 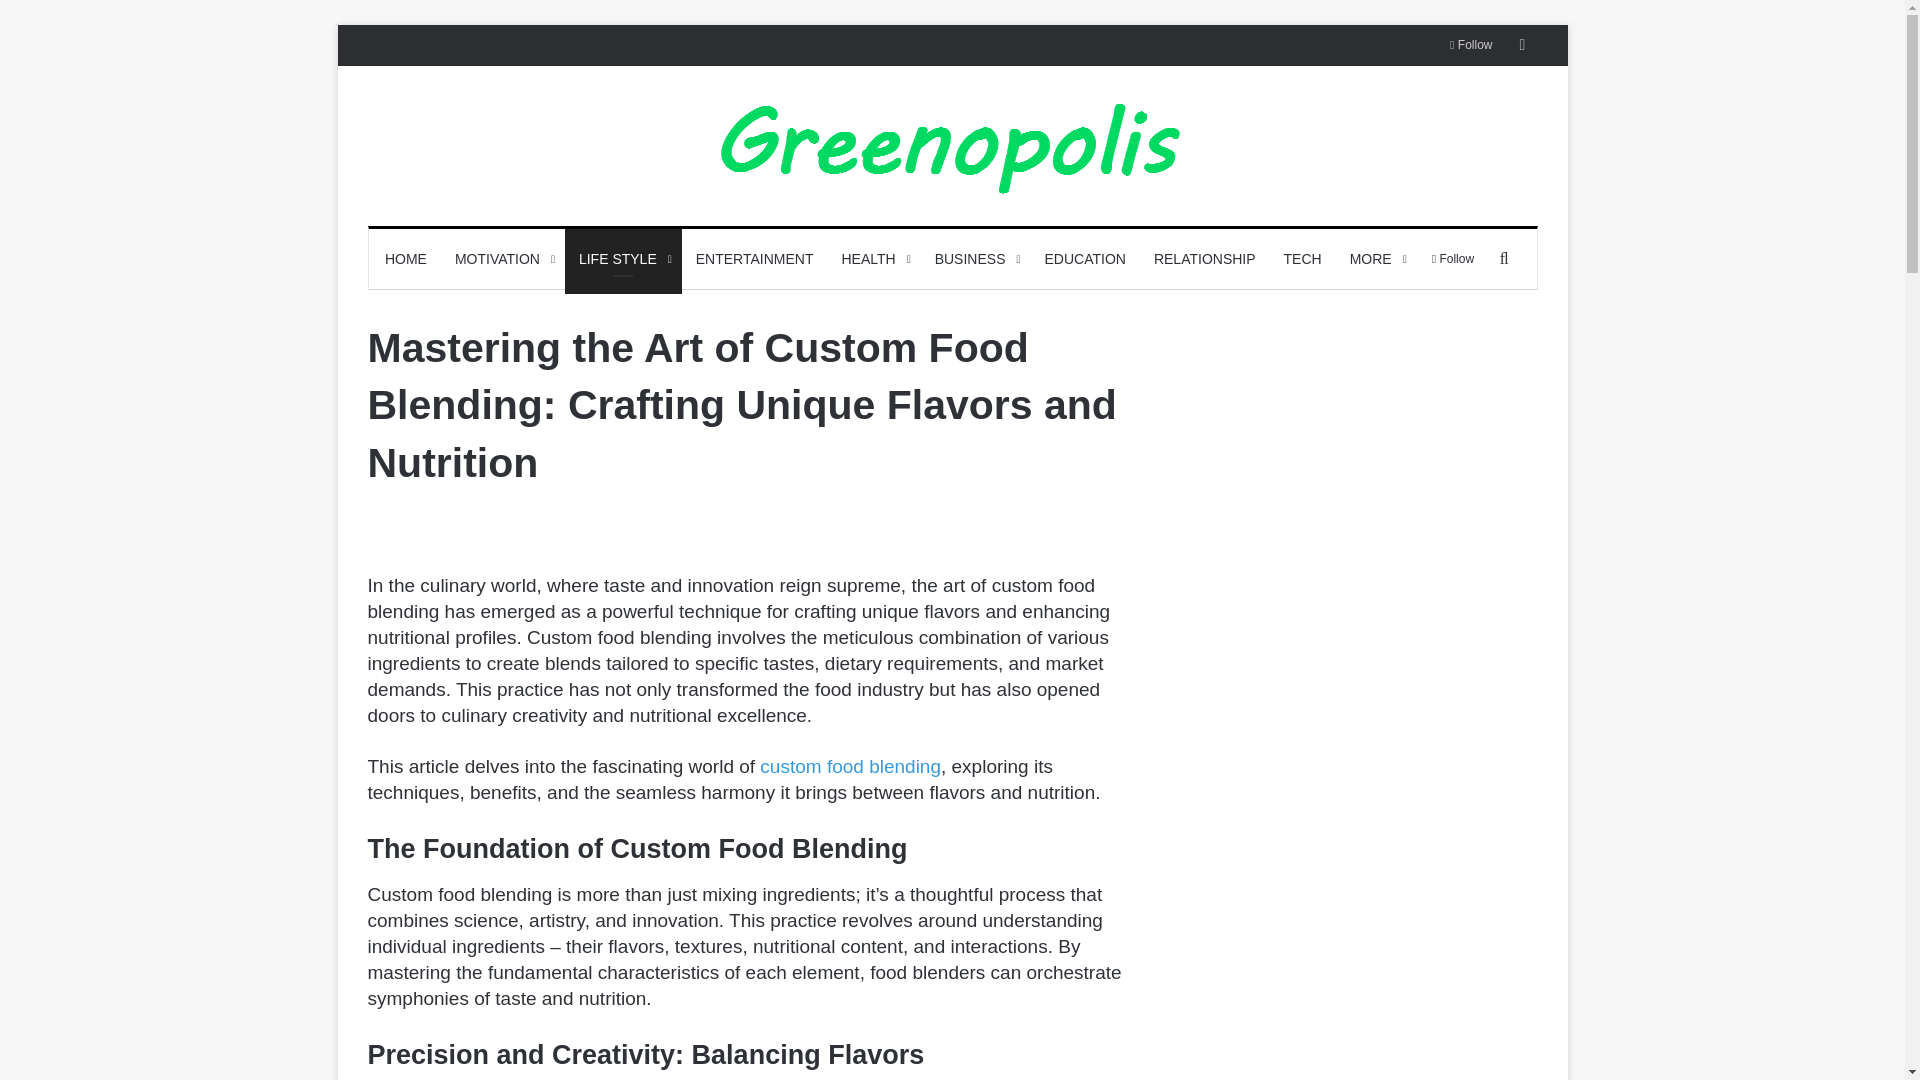 What do you see at coordinates (622, 258) in the screenshot?
I see `LIFE STYLE` at bounding box center [622, 258].